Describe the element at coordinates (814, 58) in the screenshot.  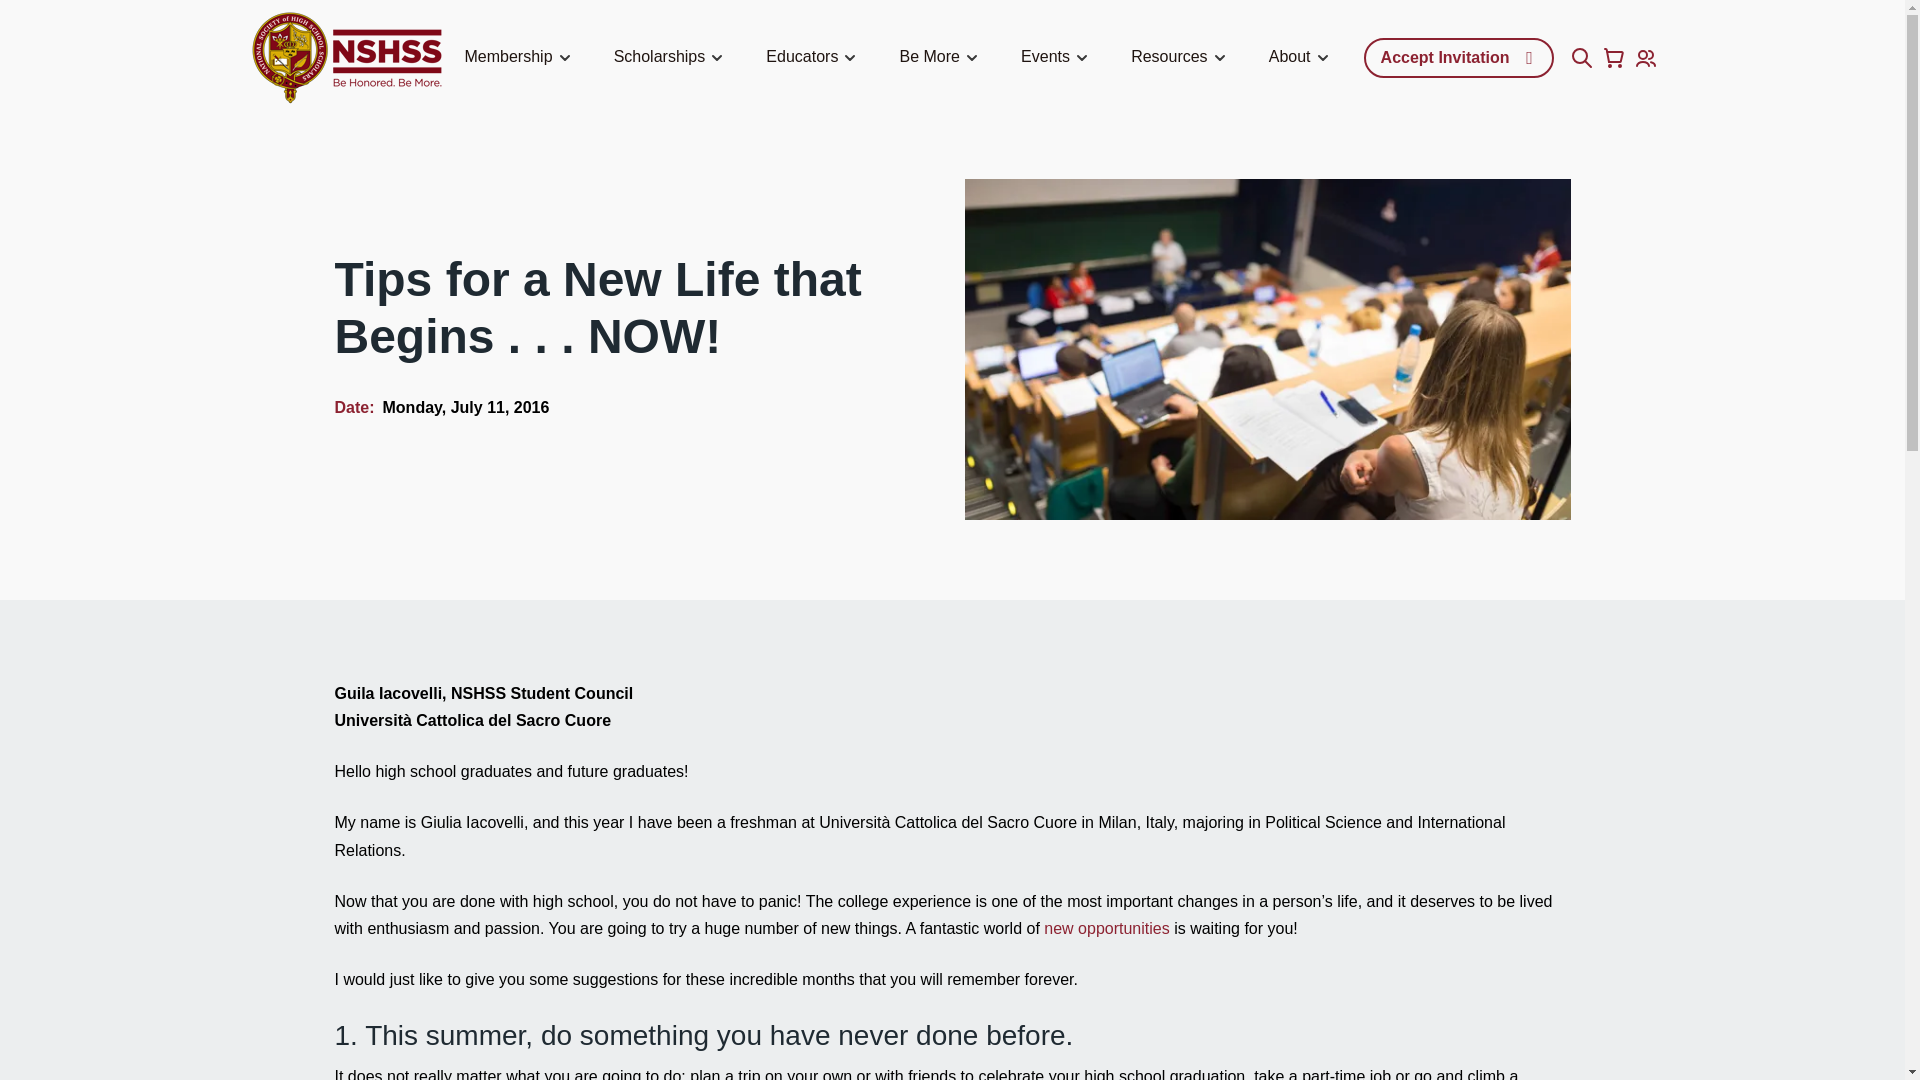
I see `Educators` at that location.